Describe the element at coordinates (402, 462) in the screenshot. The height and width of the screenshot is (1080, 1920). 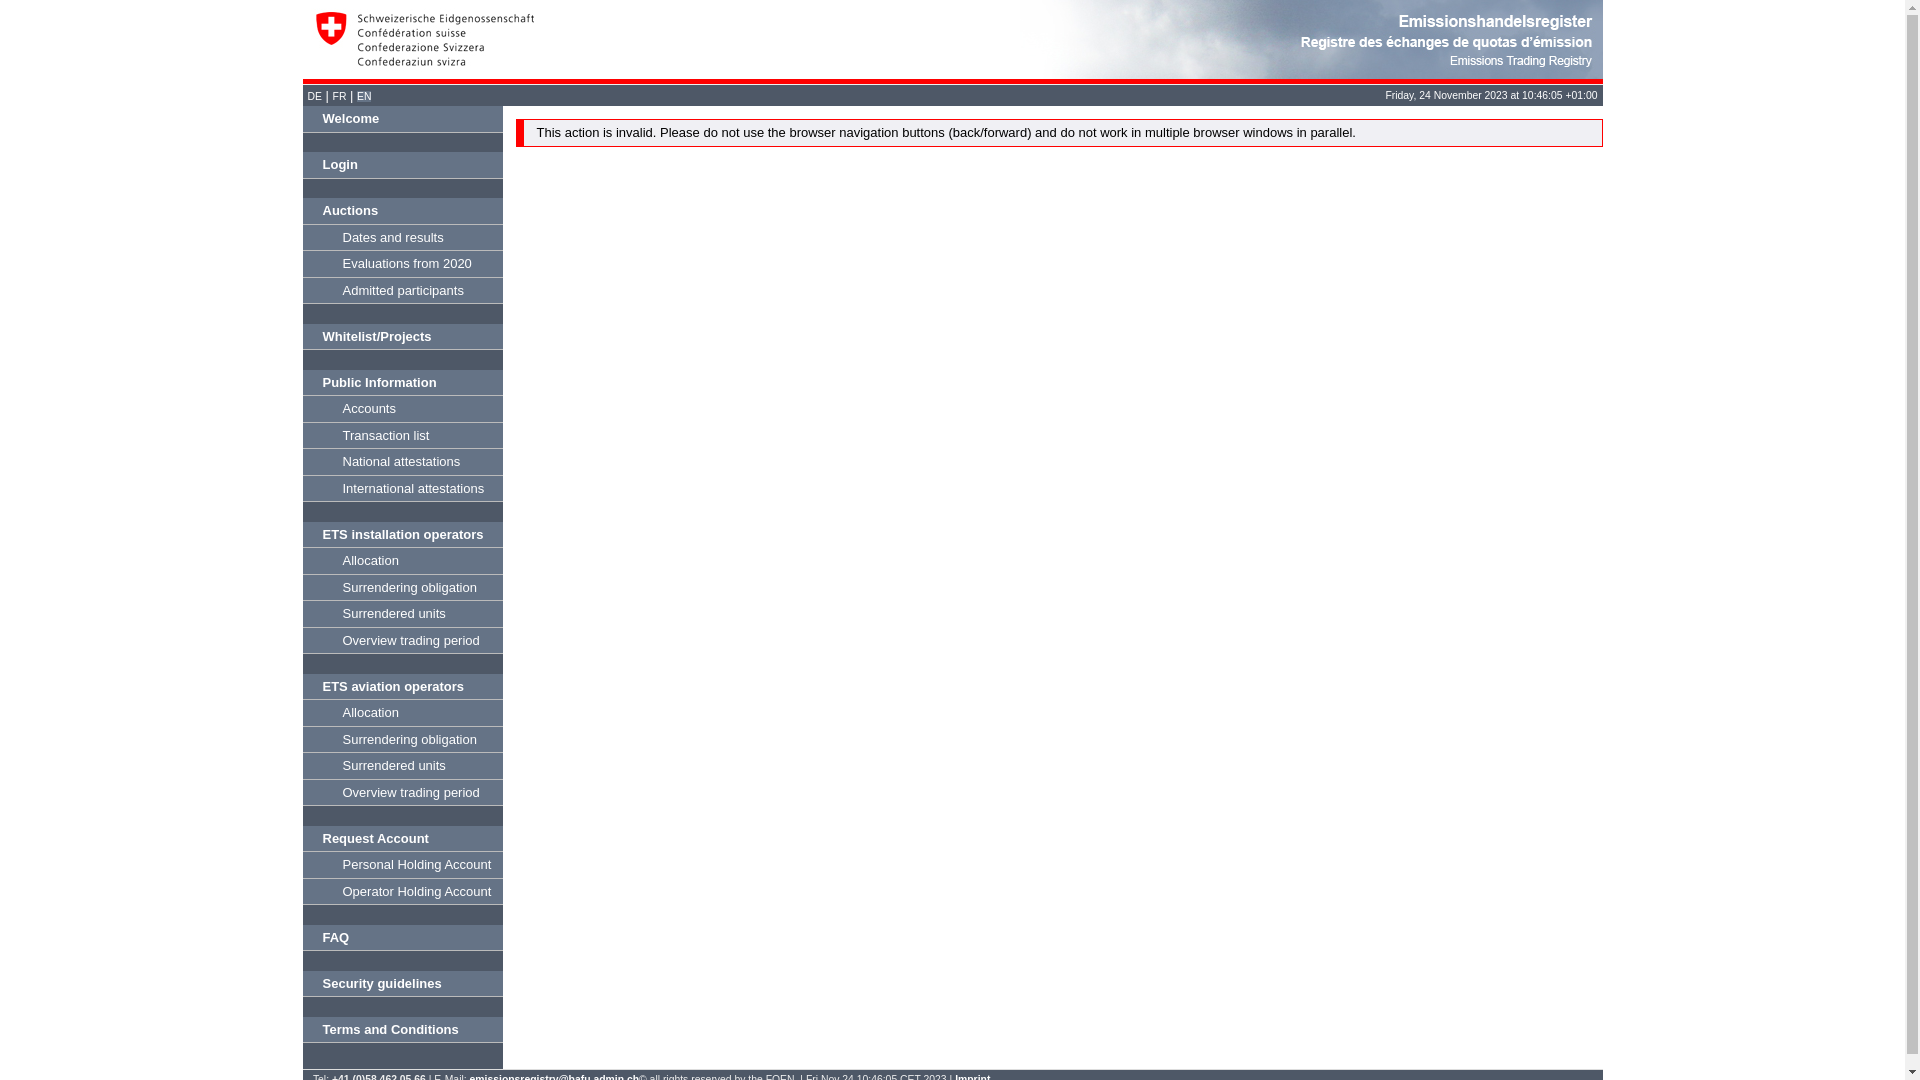
I see `National attestations` at that location.